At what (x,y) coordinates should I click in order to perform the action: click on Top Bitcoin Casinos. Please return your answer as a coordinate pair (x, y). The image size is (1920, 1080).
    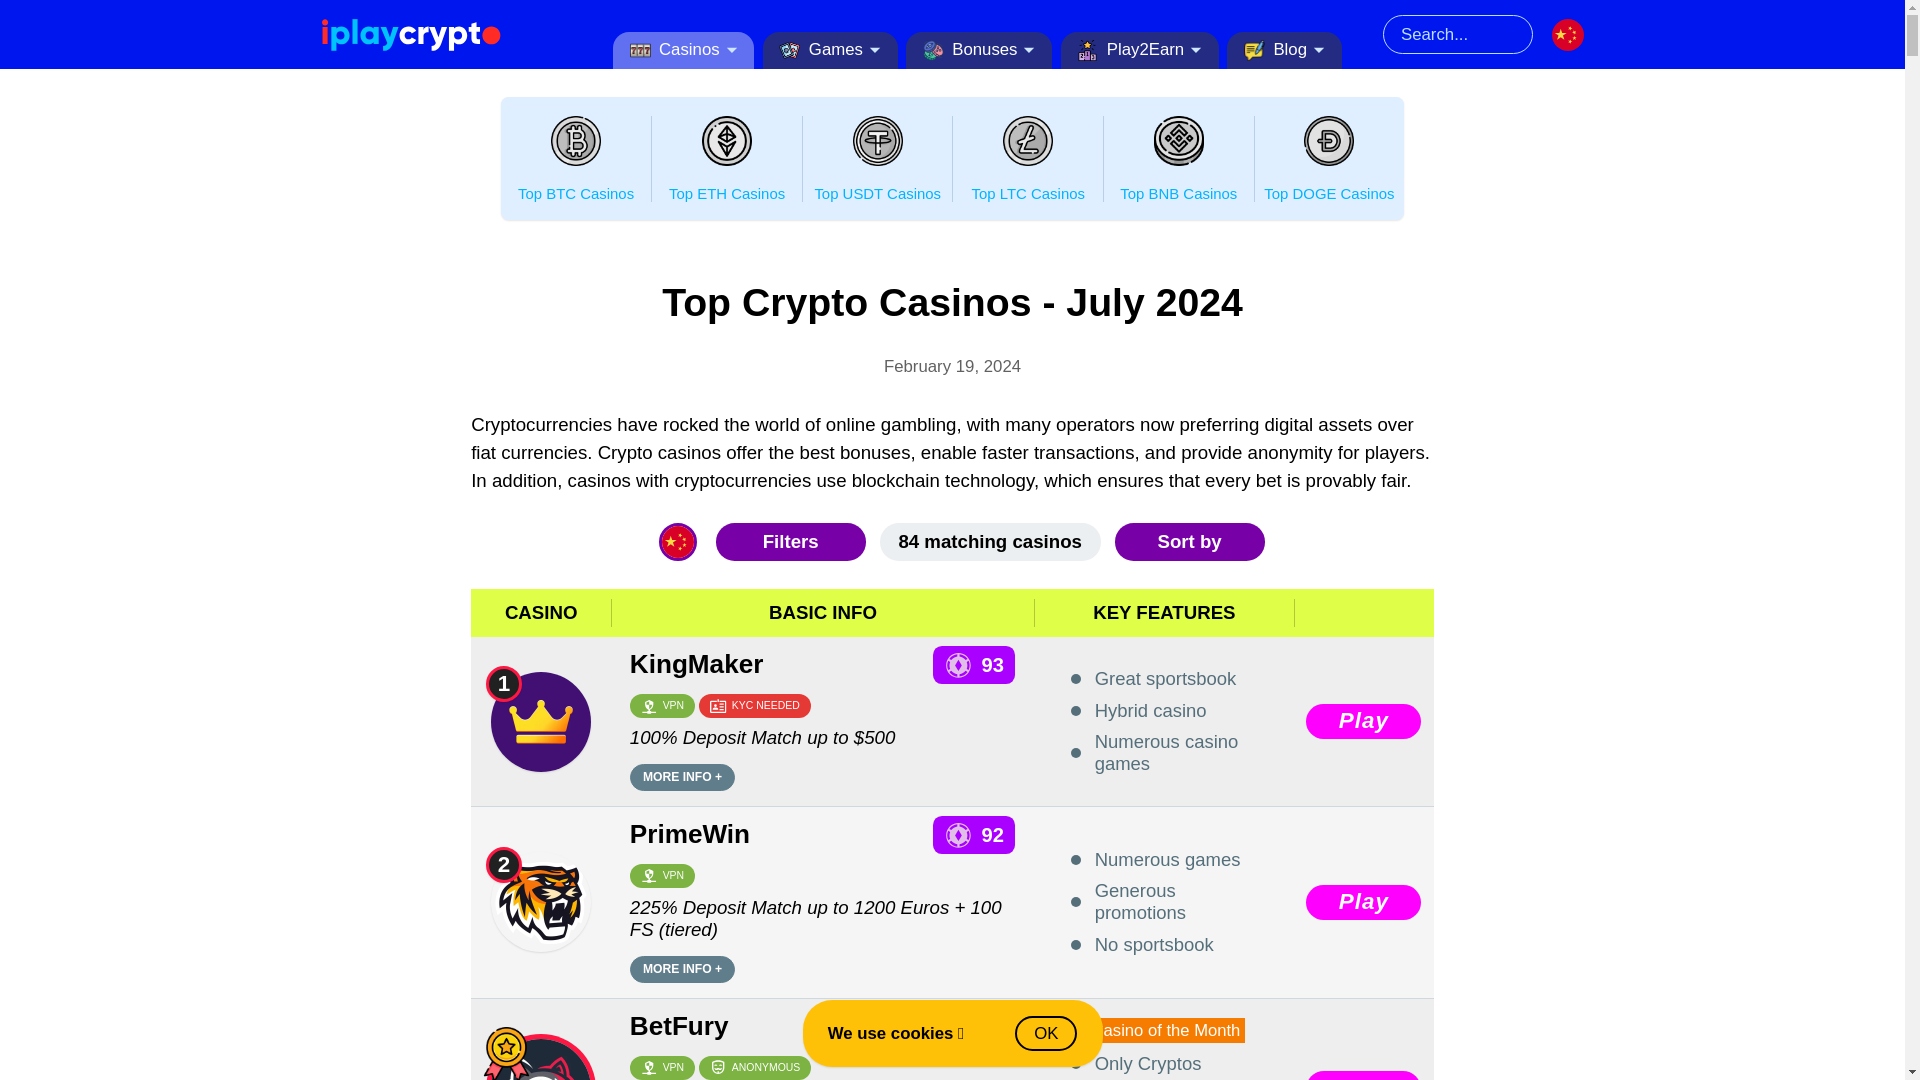
    Looking at the image, I should click on (576, 140).